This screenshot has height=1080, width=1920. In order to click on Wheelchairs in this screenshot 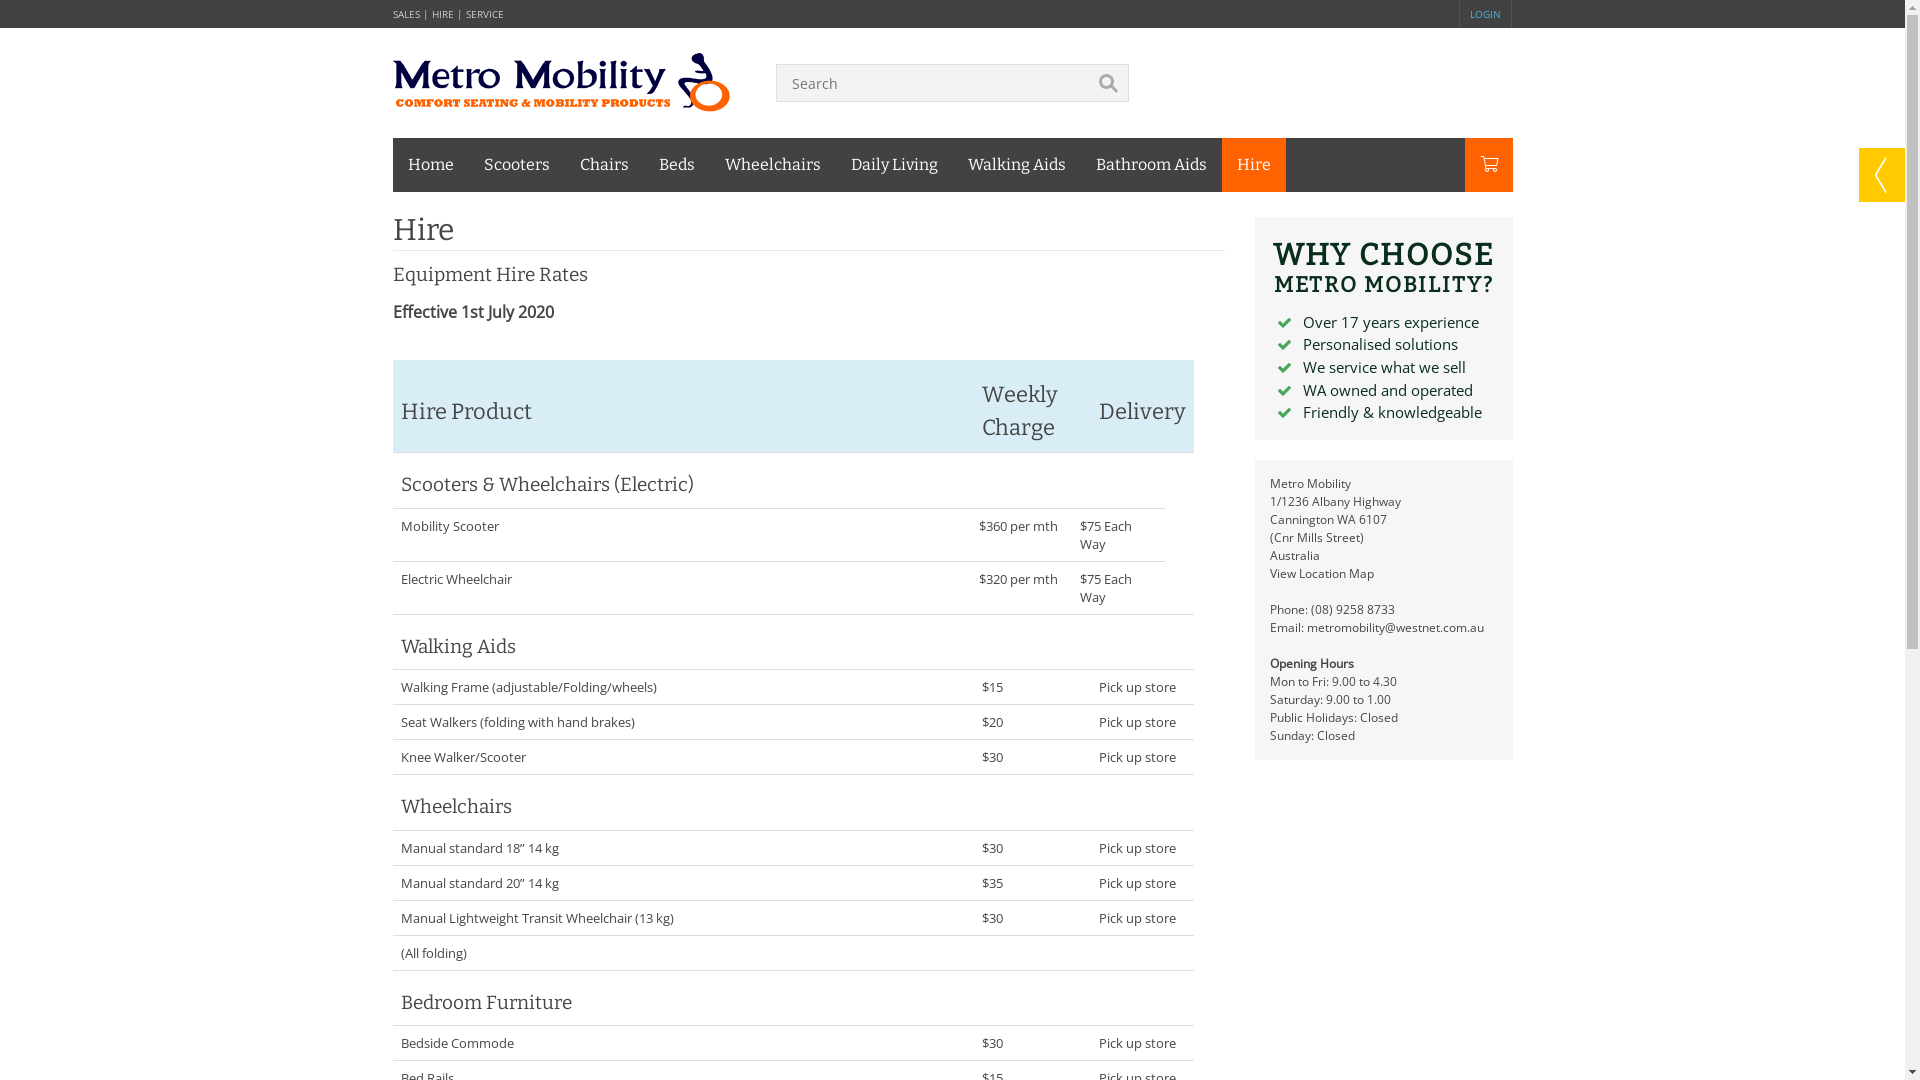, I will do `click(773, 165)`.